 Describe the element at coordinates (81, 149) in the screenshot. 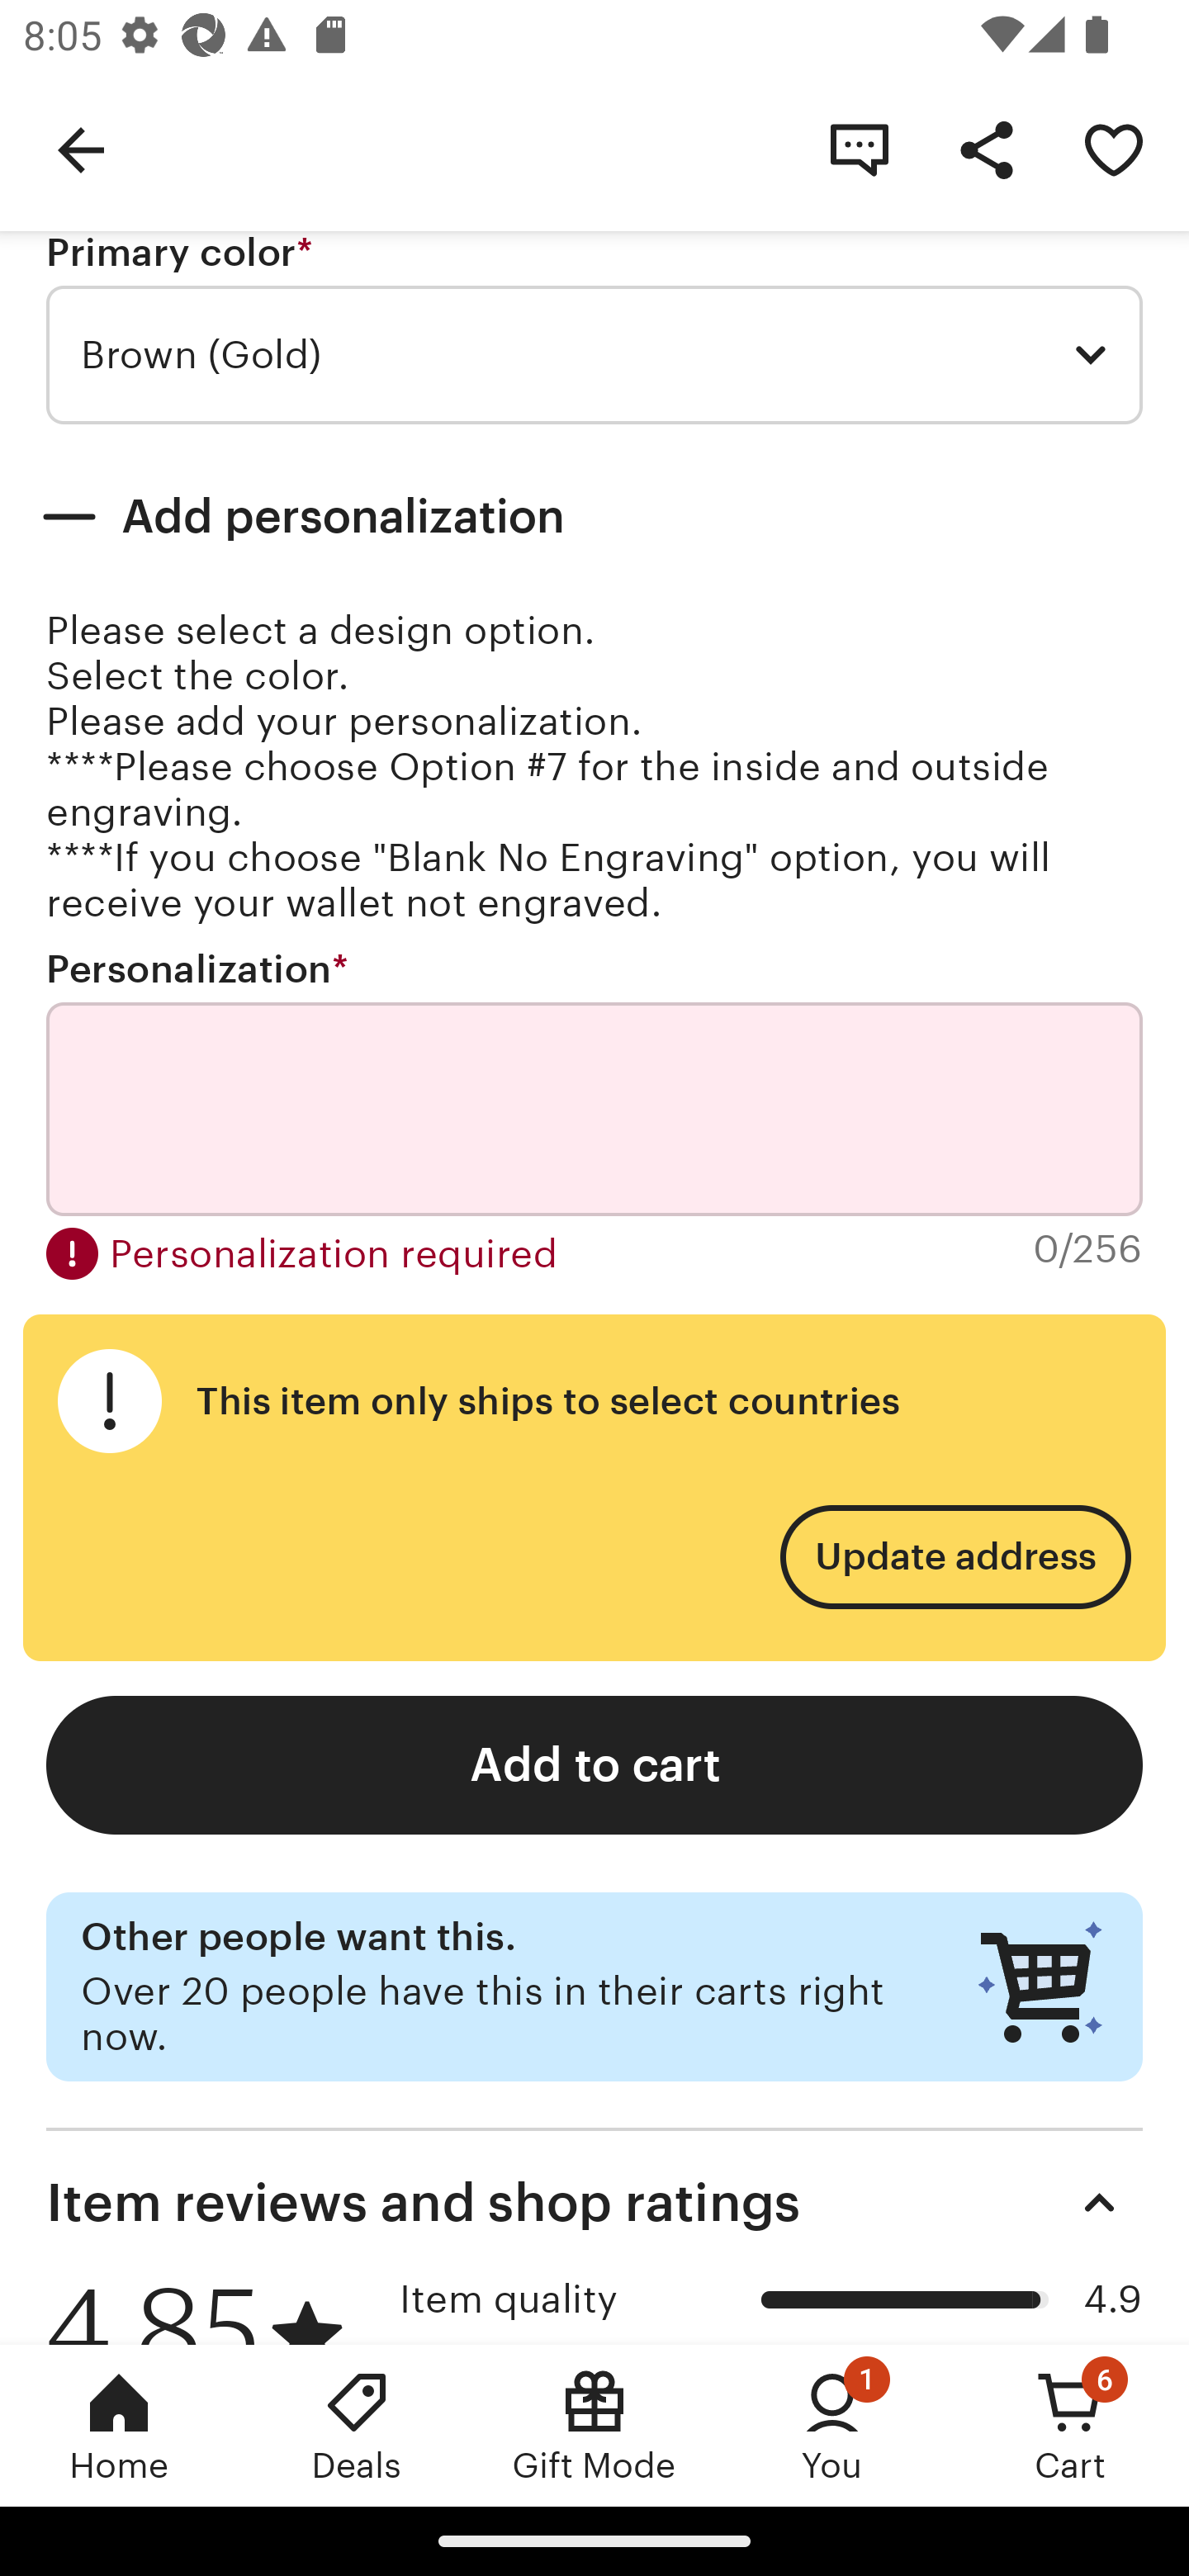

I see `Navigate up` at that location.